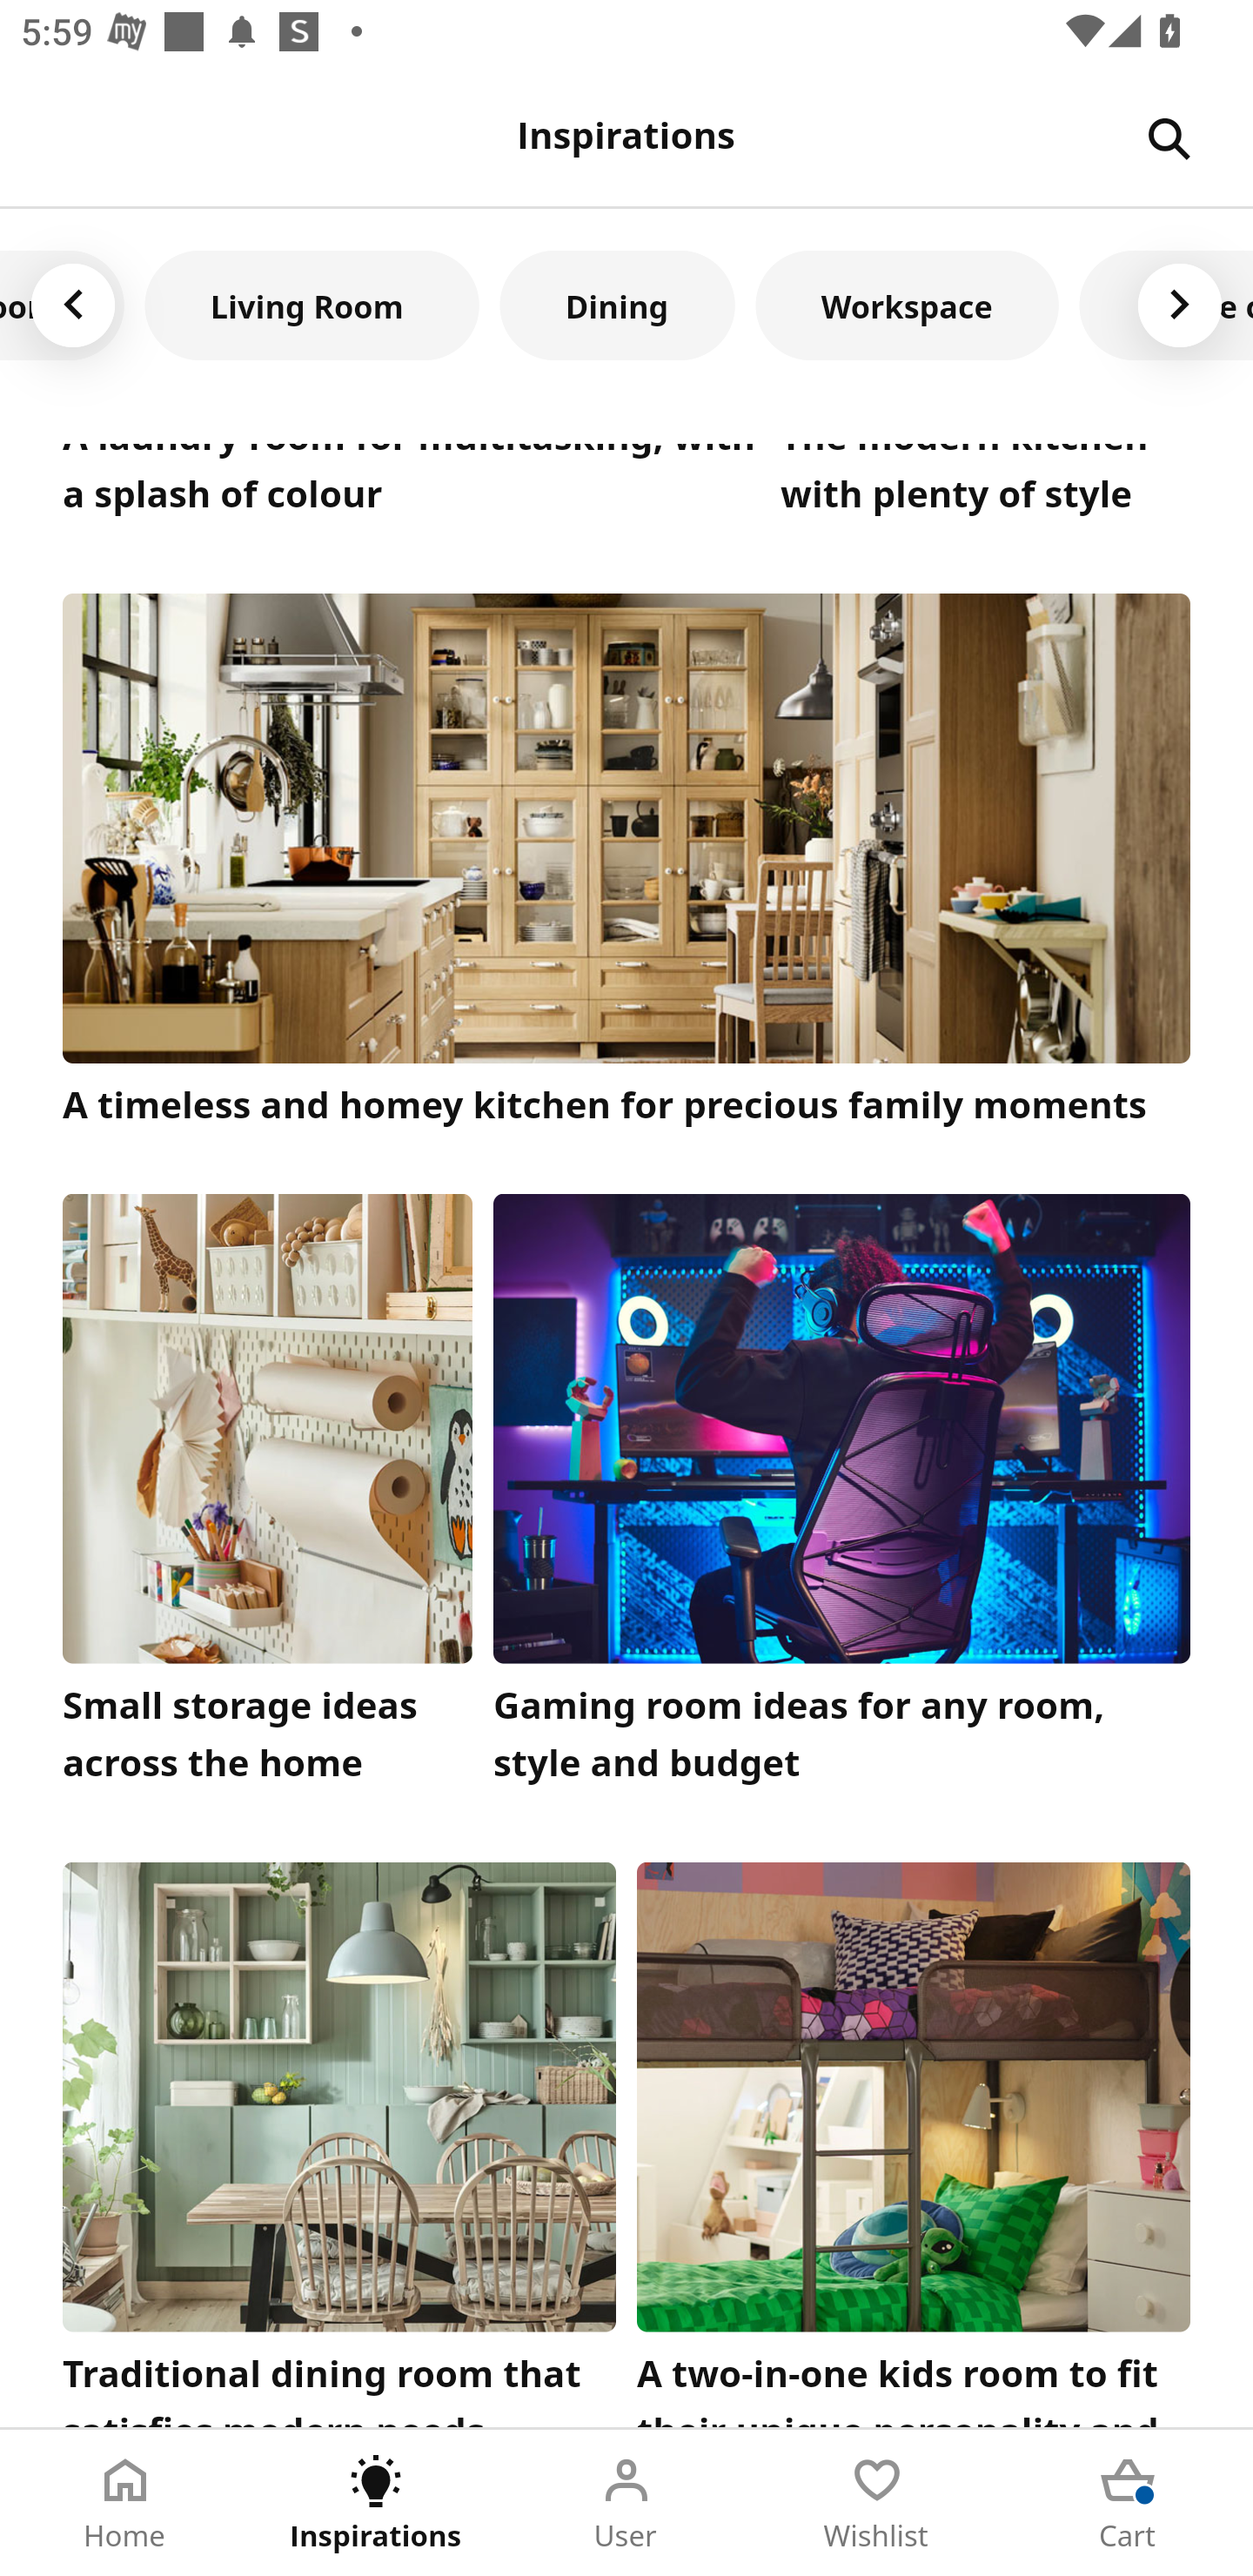 Image resolution: width=1253 pixels, height=2576 pixels. Describe the element at coordinates (842, 1498) in the screenshot. I see `Gaming room ideas for any room, style and budget` at that location.